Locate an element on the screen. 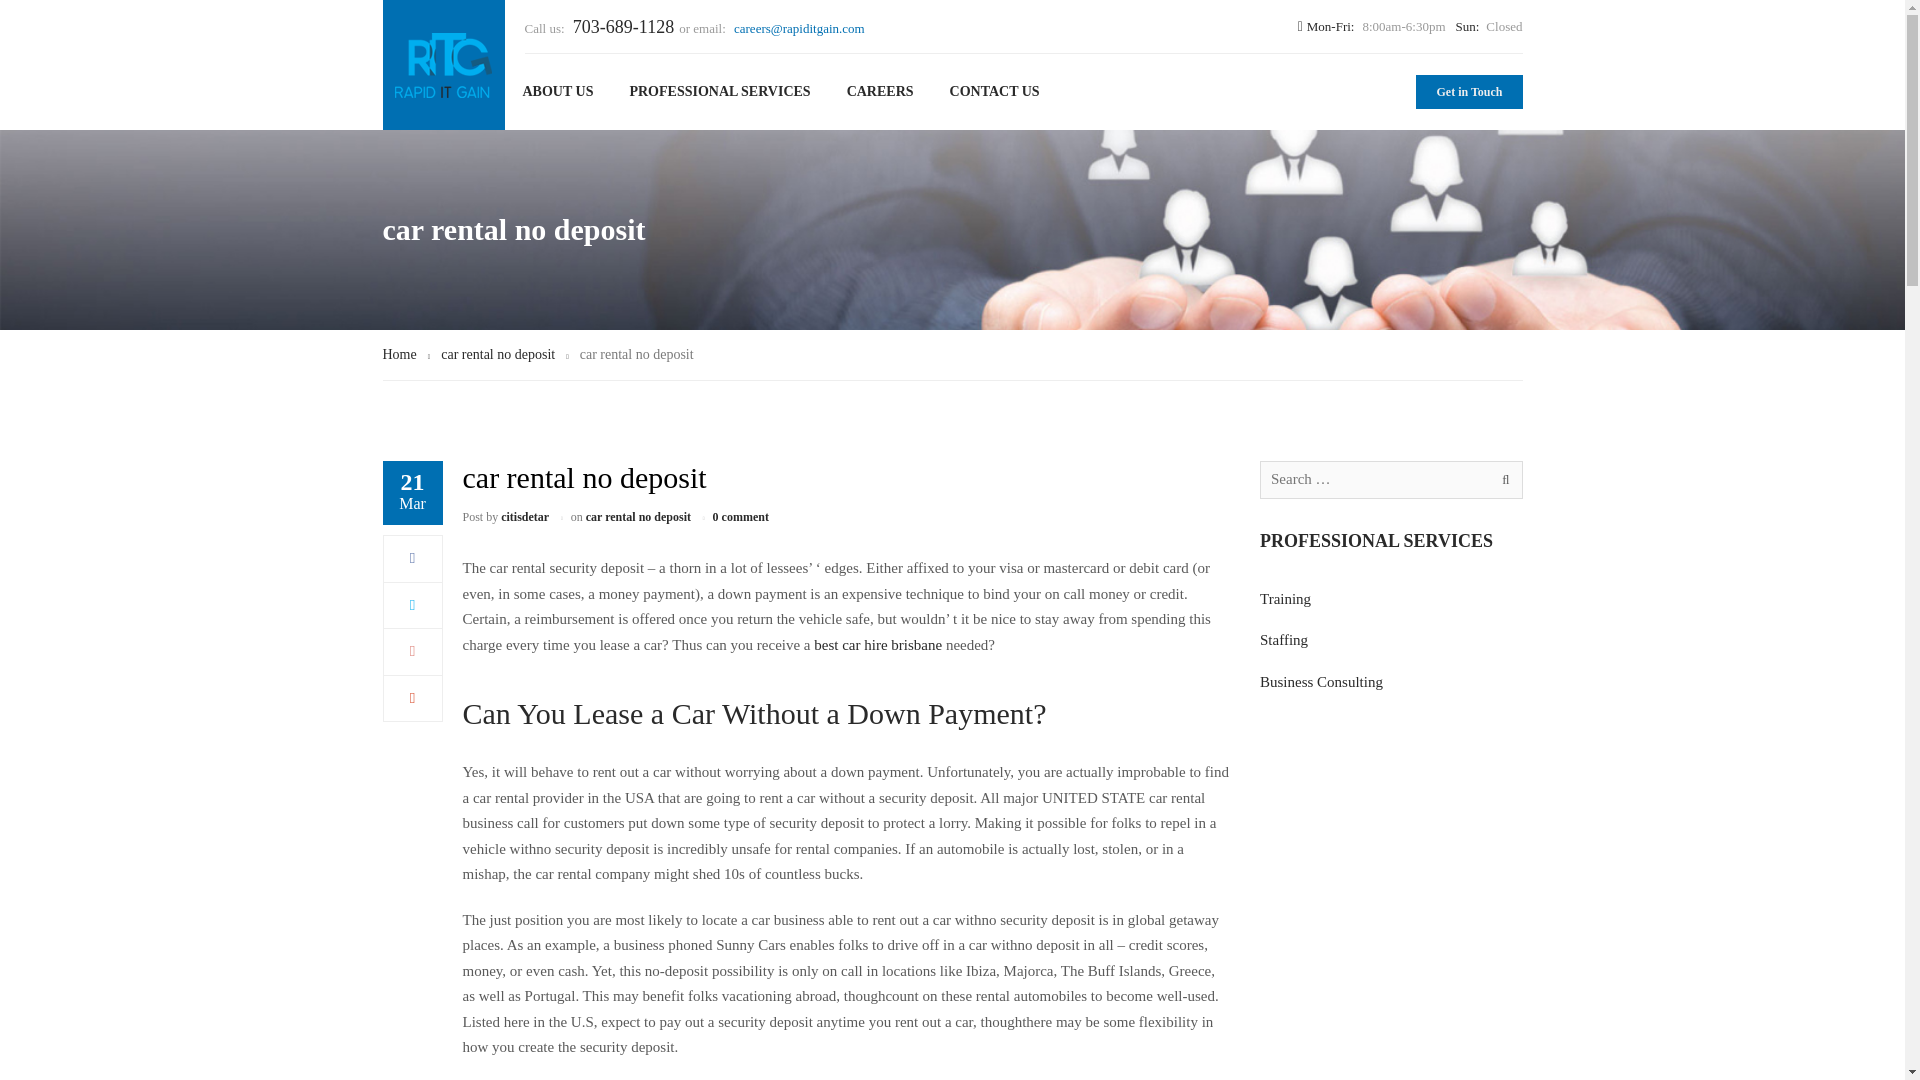  best car hire brisbane is located at coordinates (878, 644).